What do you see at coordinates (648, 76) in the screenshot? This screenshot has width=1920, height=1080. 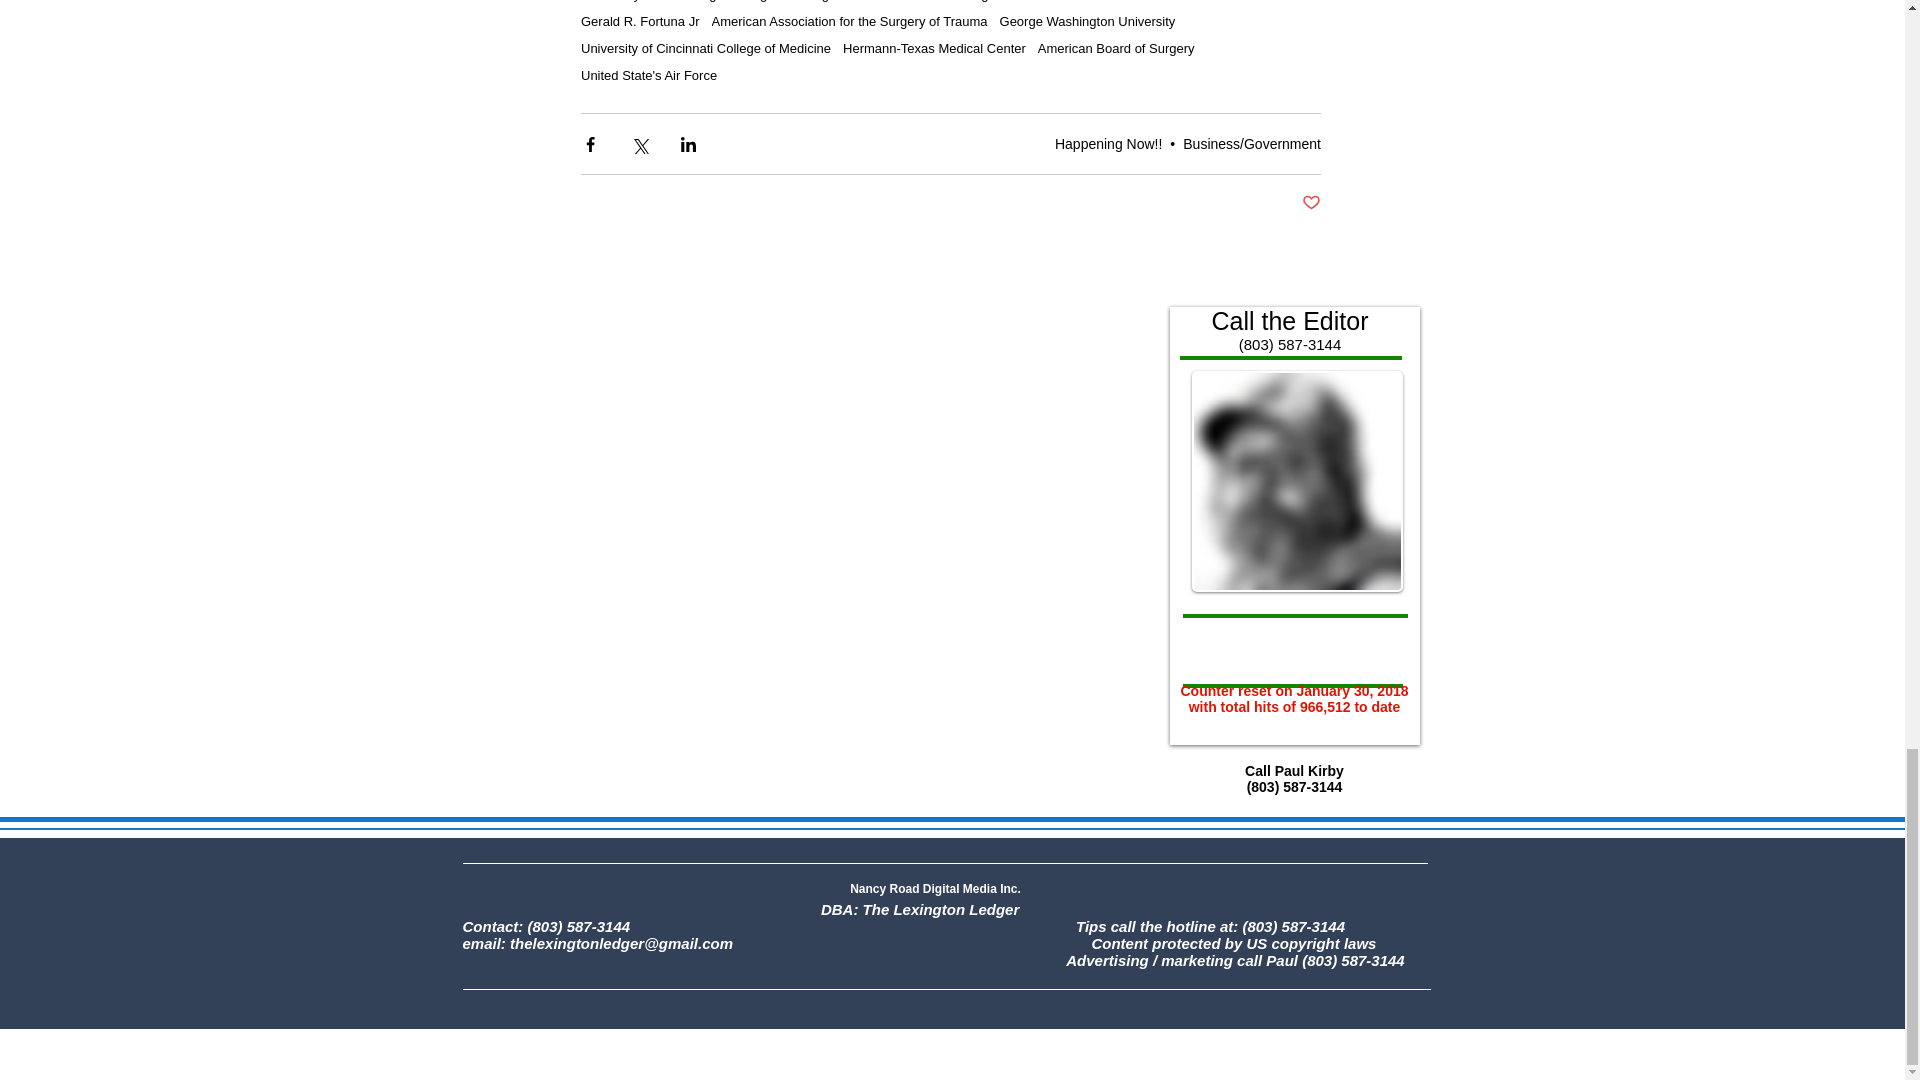 I see `United State's Air Force` at bounding box center [648, 76].